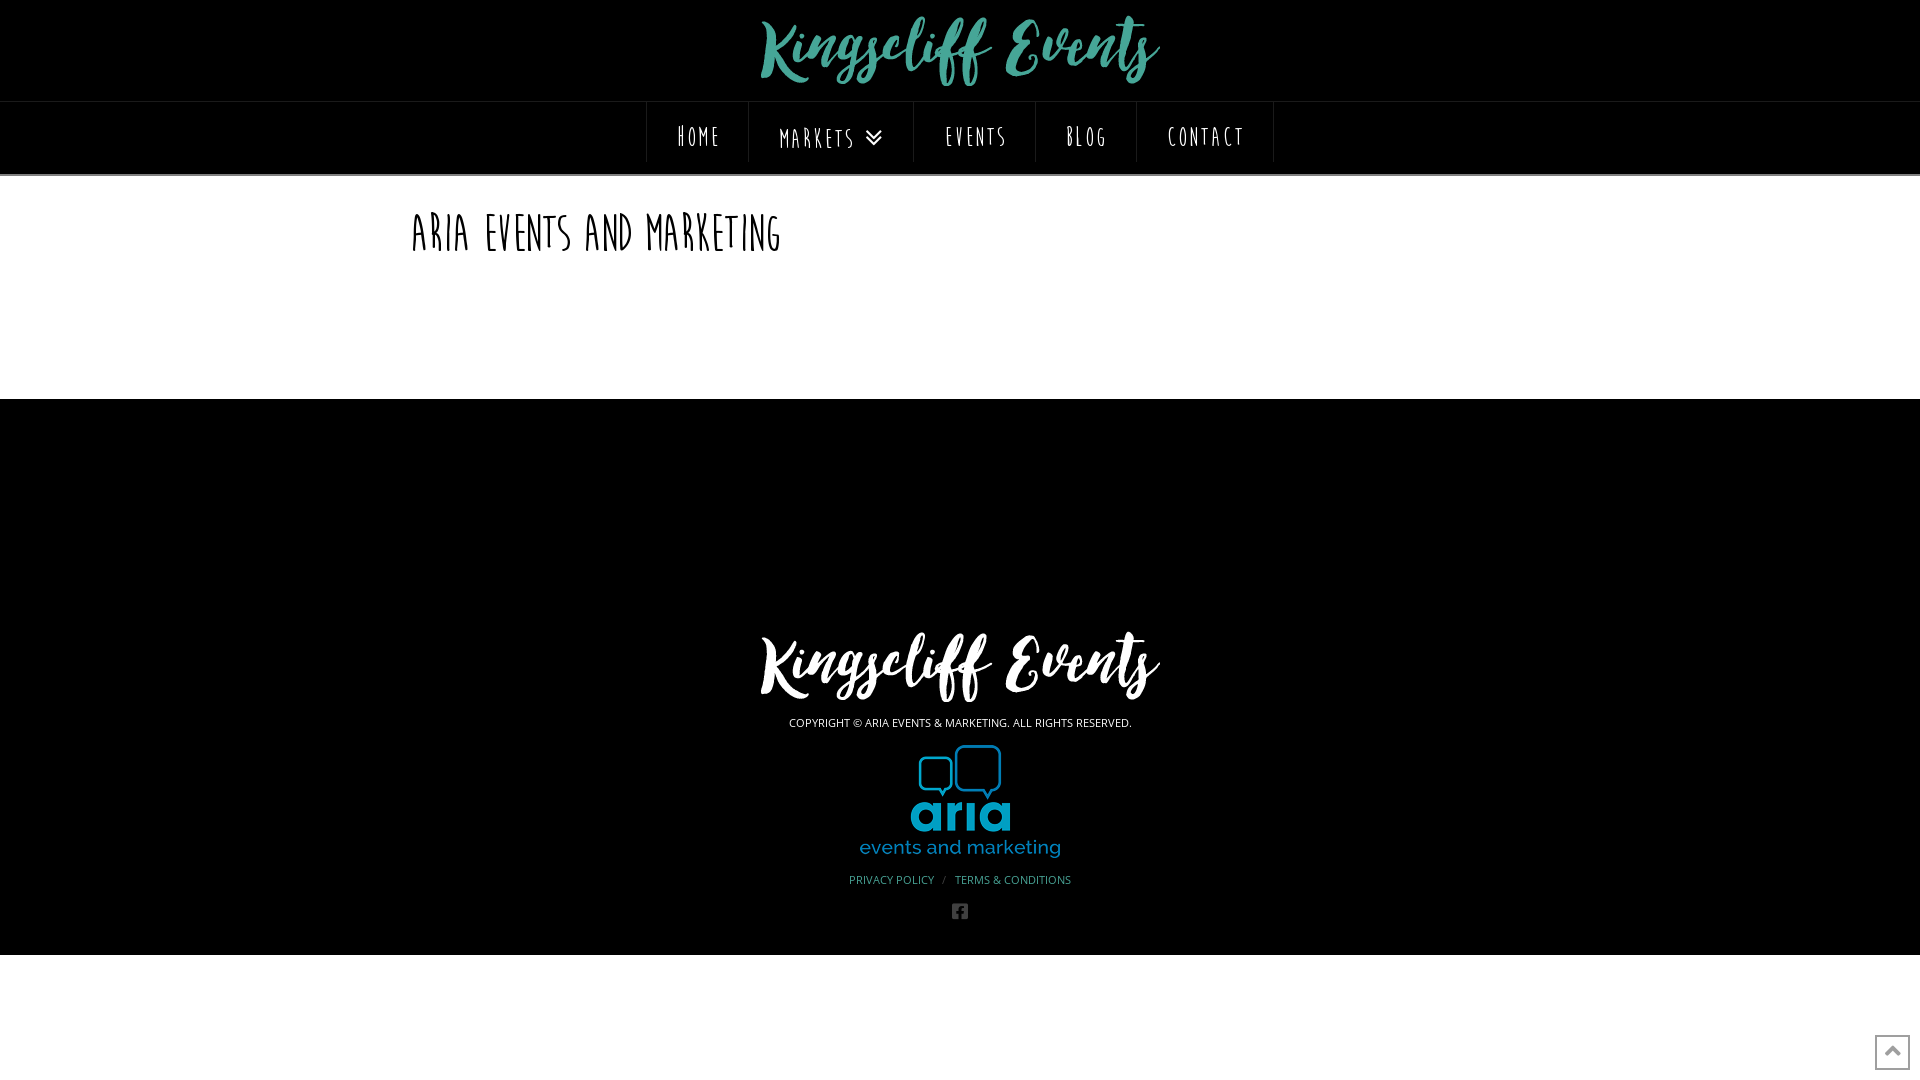  I want to click on TERMS & CONDITIONS, so click(1013, 880).